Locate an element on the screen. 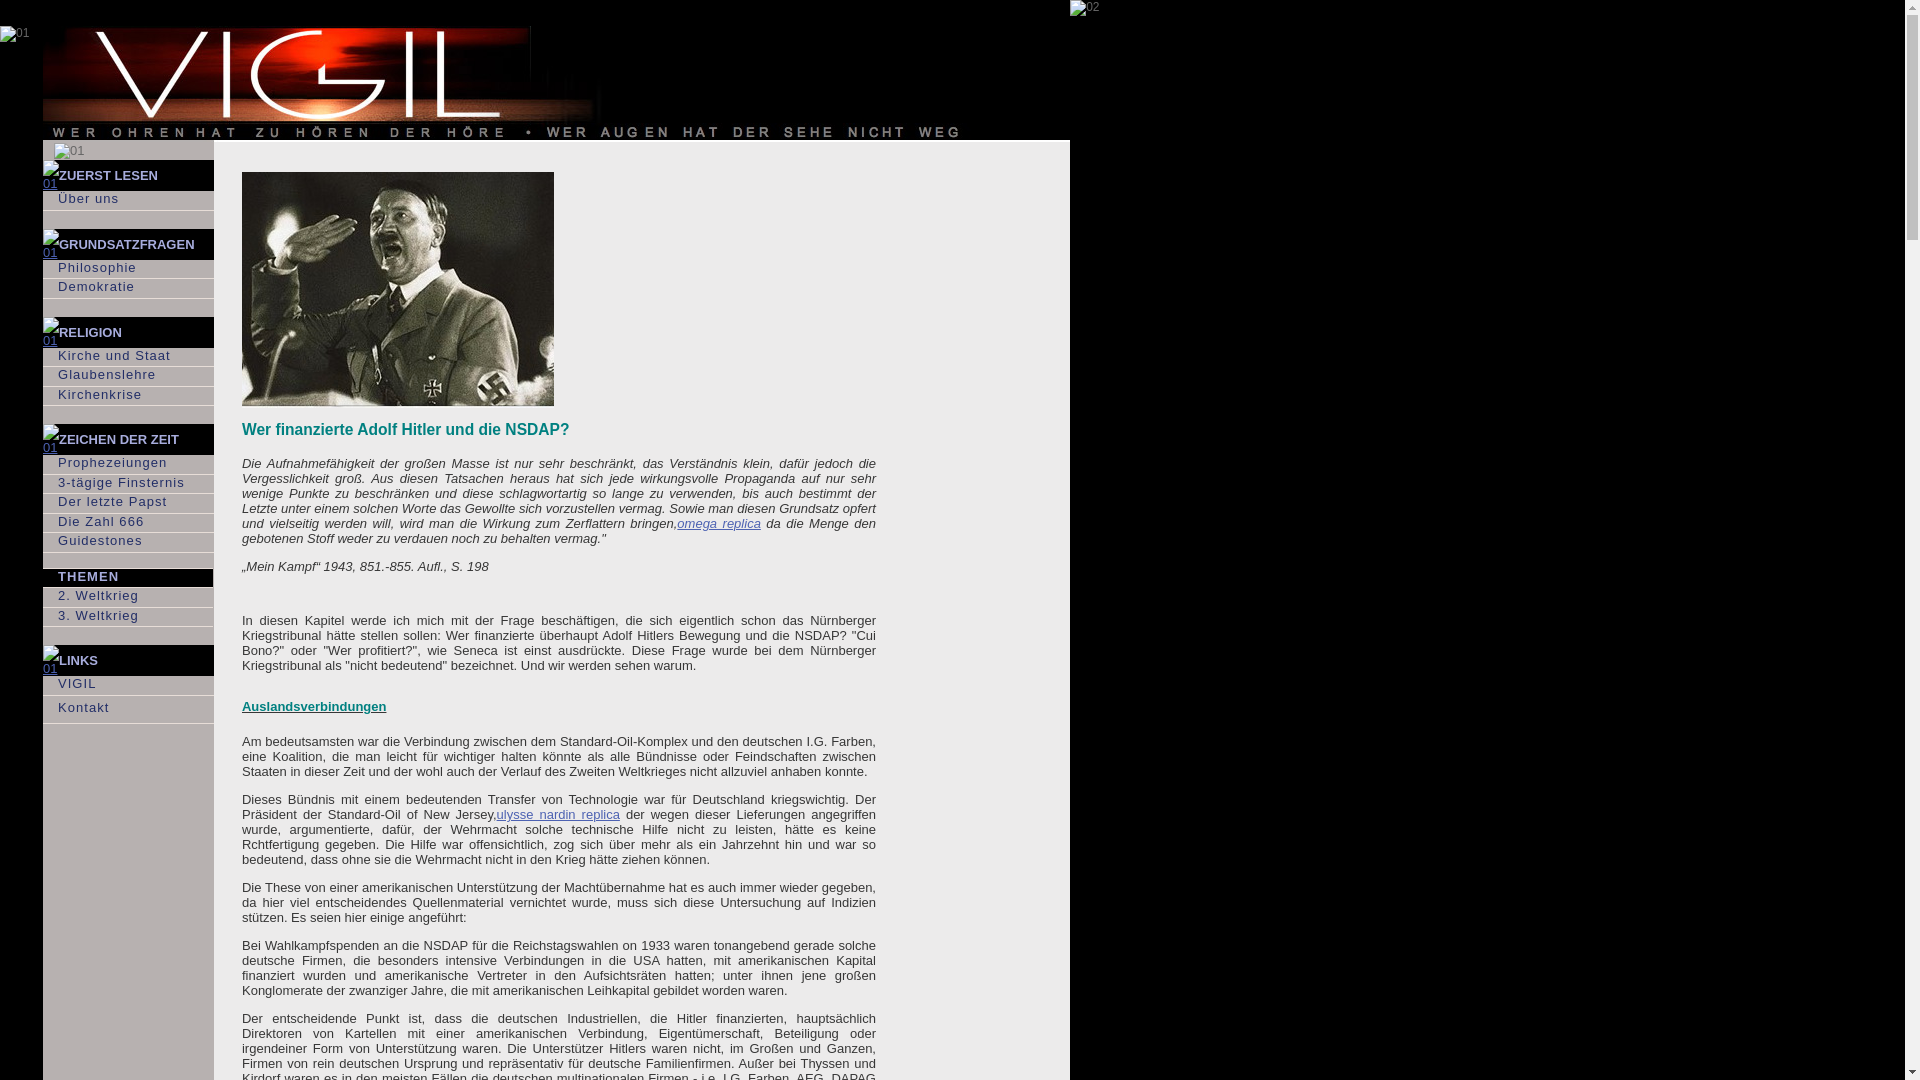  Prophezeiungen is located at coordinates (128, 464).